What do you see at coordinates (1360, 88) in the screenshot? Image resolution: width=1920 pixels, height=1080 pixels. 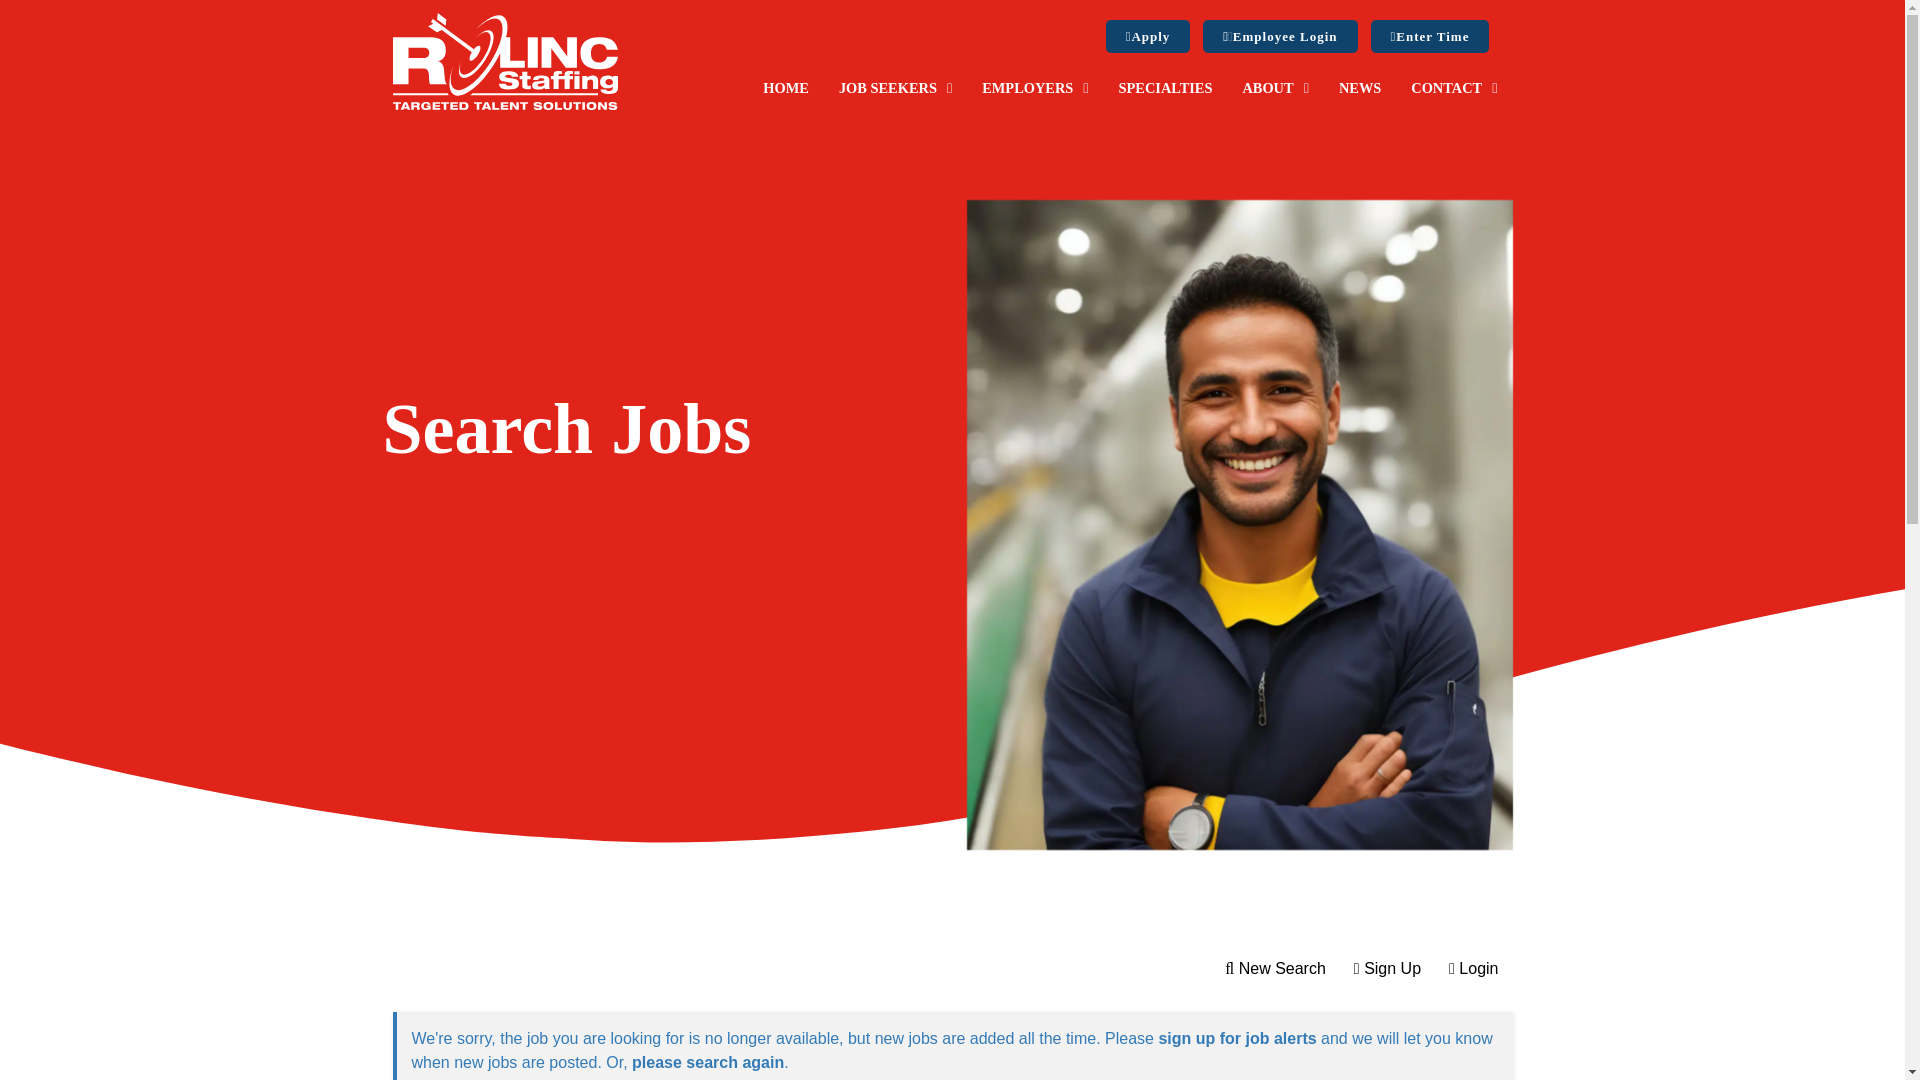 I see `NEWS` at bounding box center [1360, 88].